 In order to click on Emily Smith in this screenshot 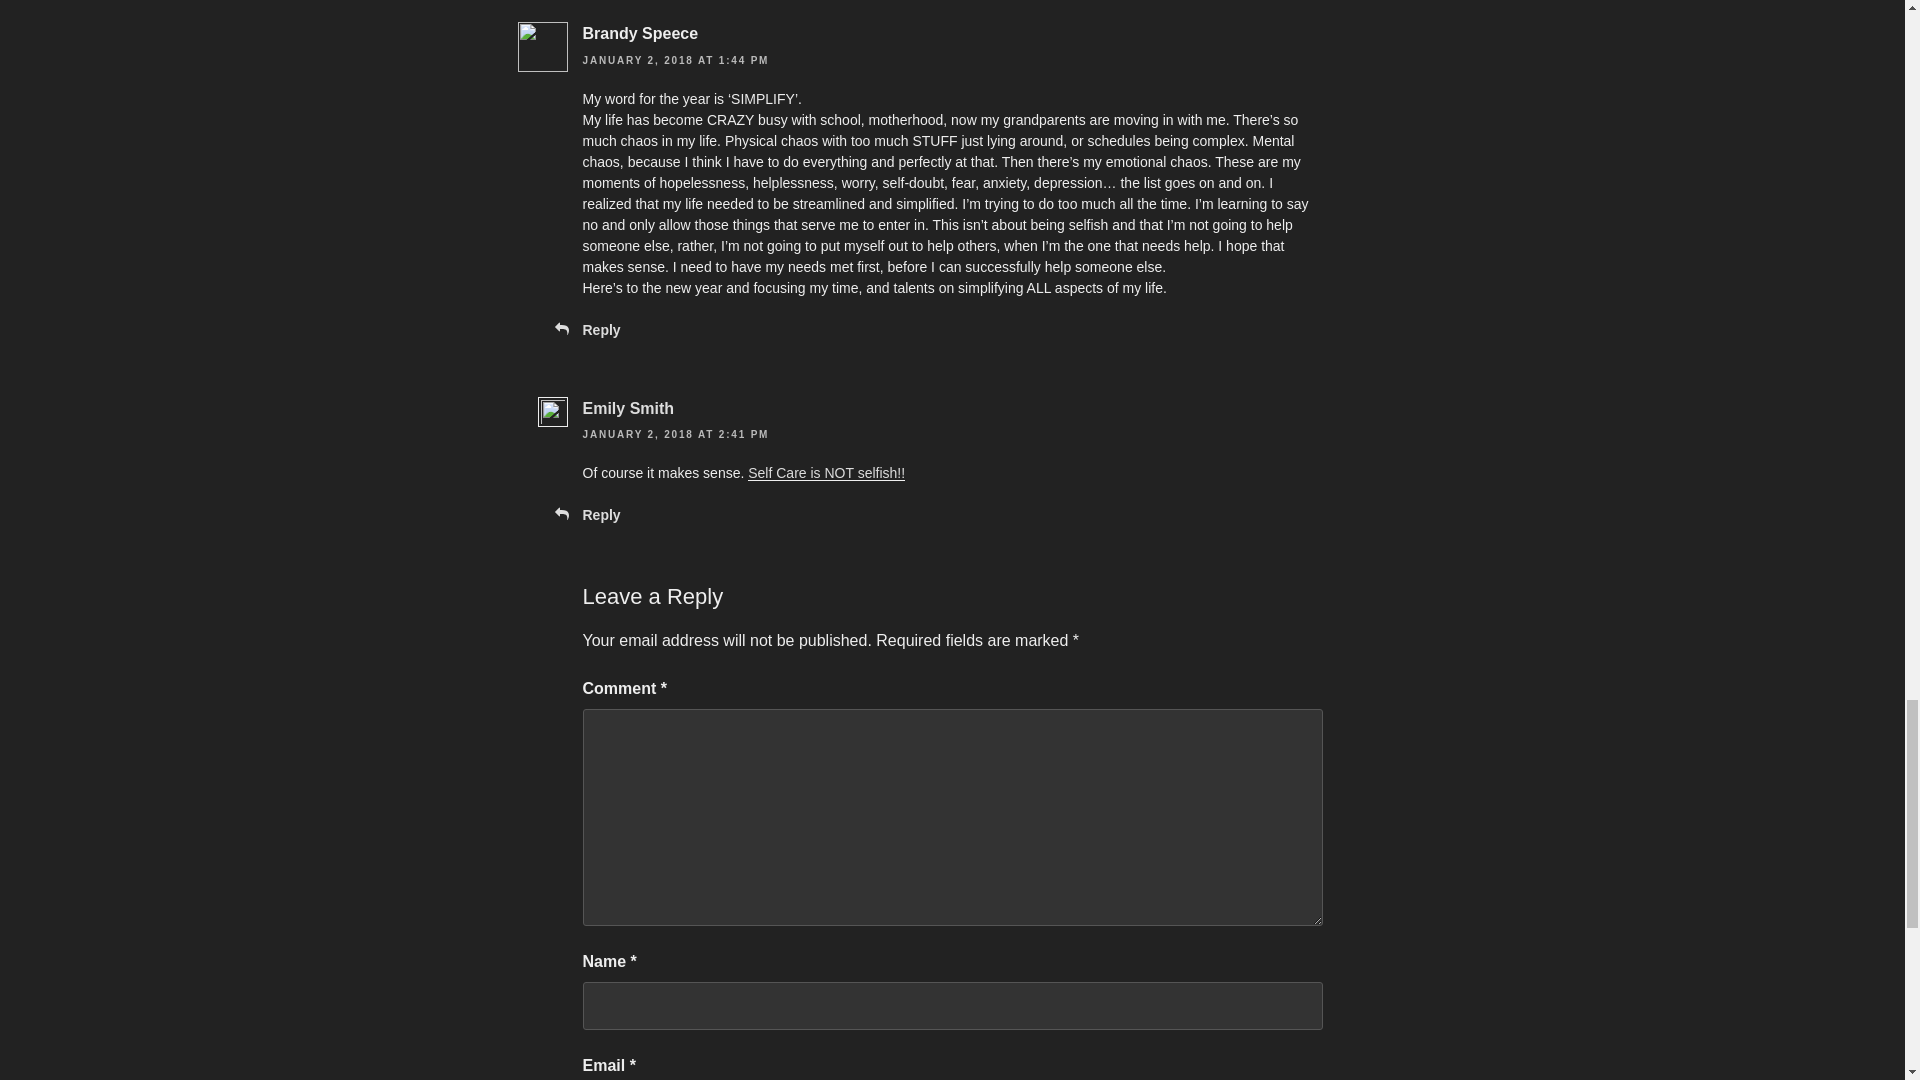, I will do `click(627, 408)`.